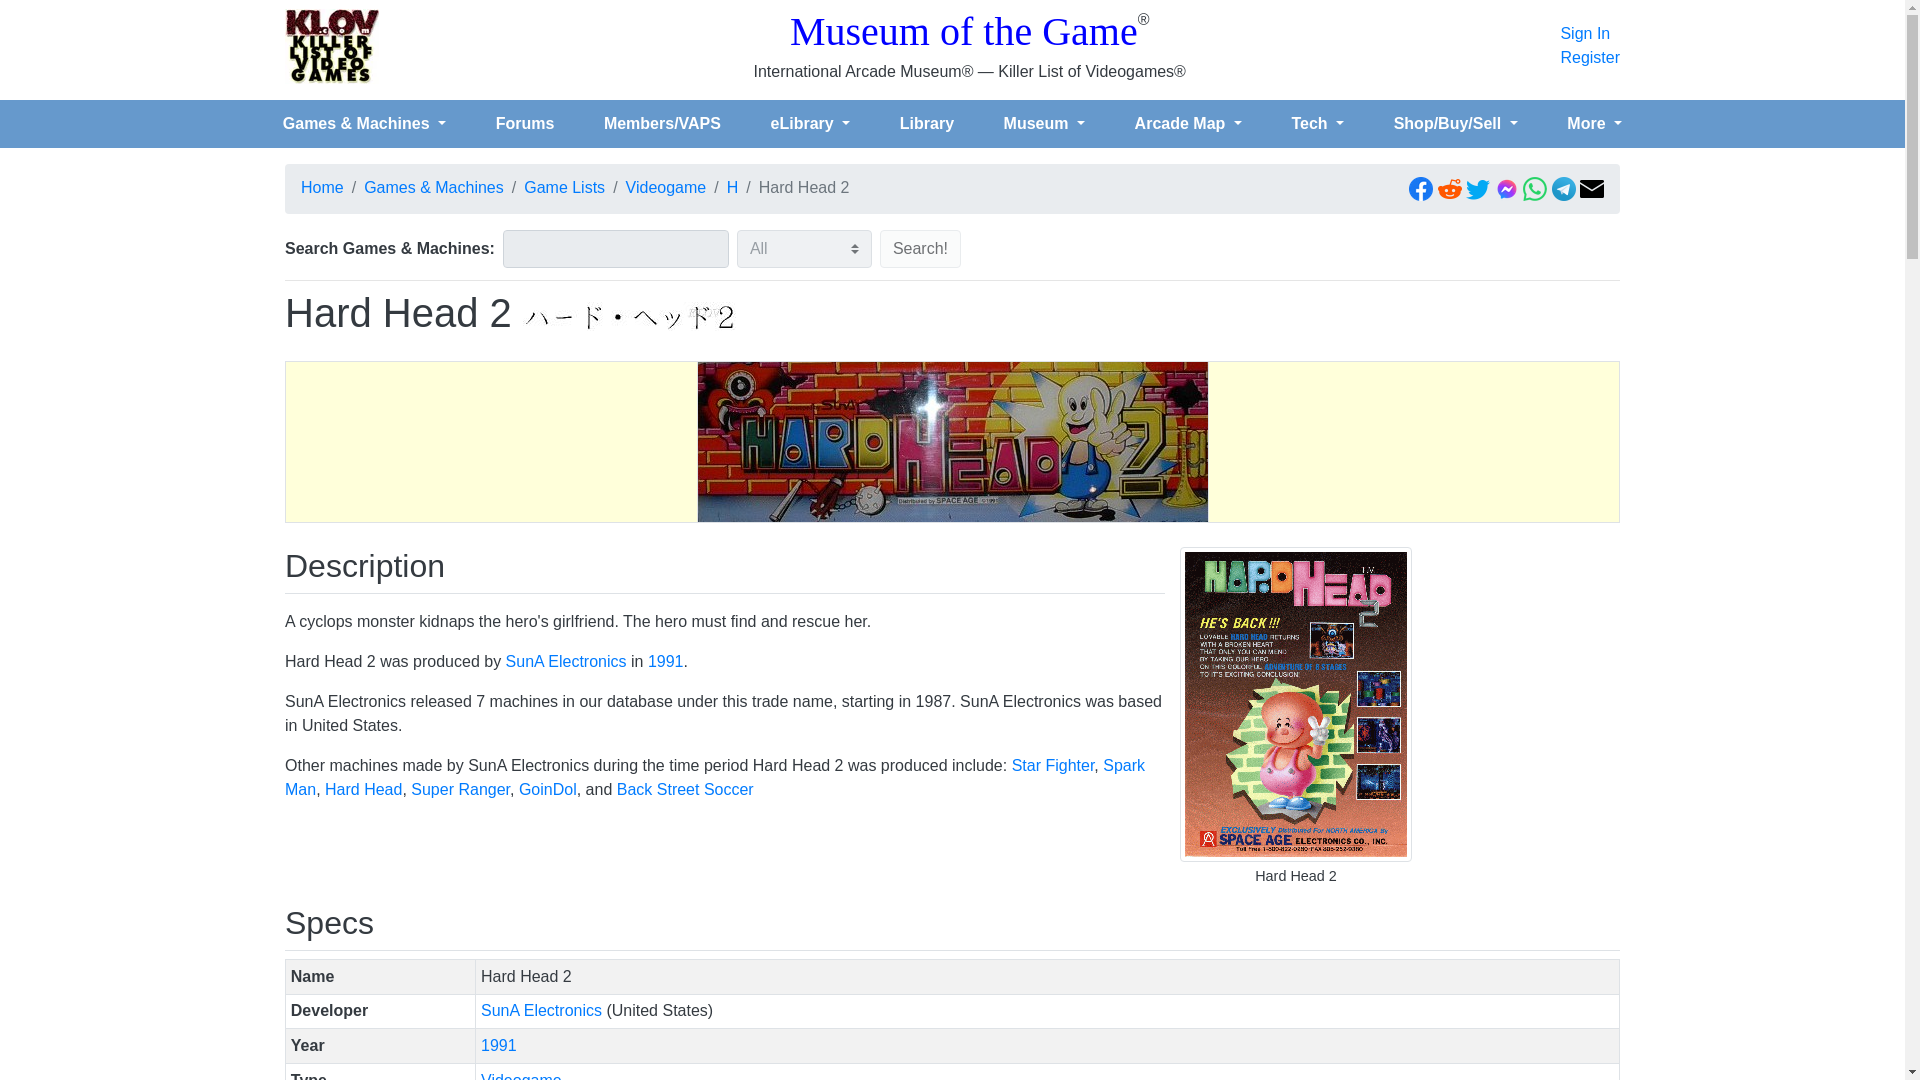  Describe the element at coordinates (810, 123) in the screenshot. I see `eLibrary` at that location.